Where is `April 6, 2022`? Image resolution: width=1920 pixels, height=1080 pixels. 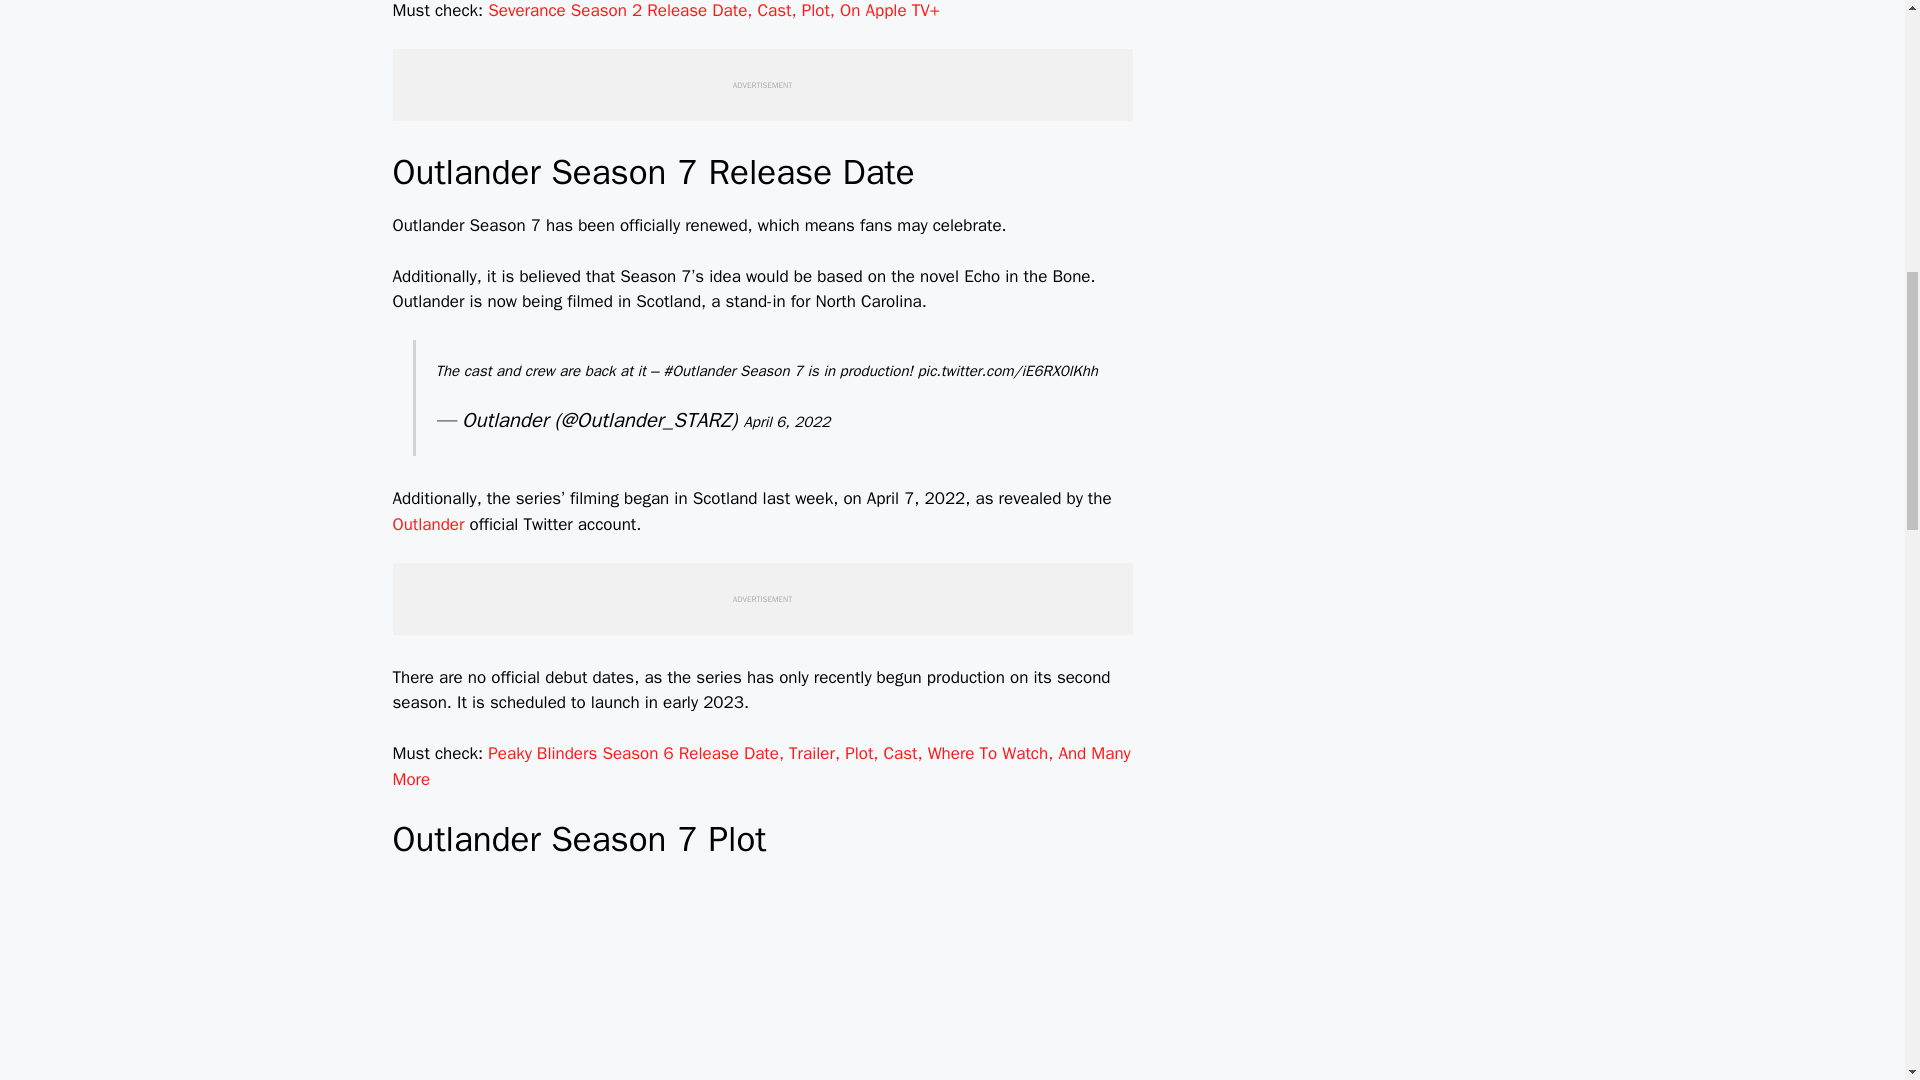 April 6, 2022 is located at coordinates (786, 421).